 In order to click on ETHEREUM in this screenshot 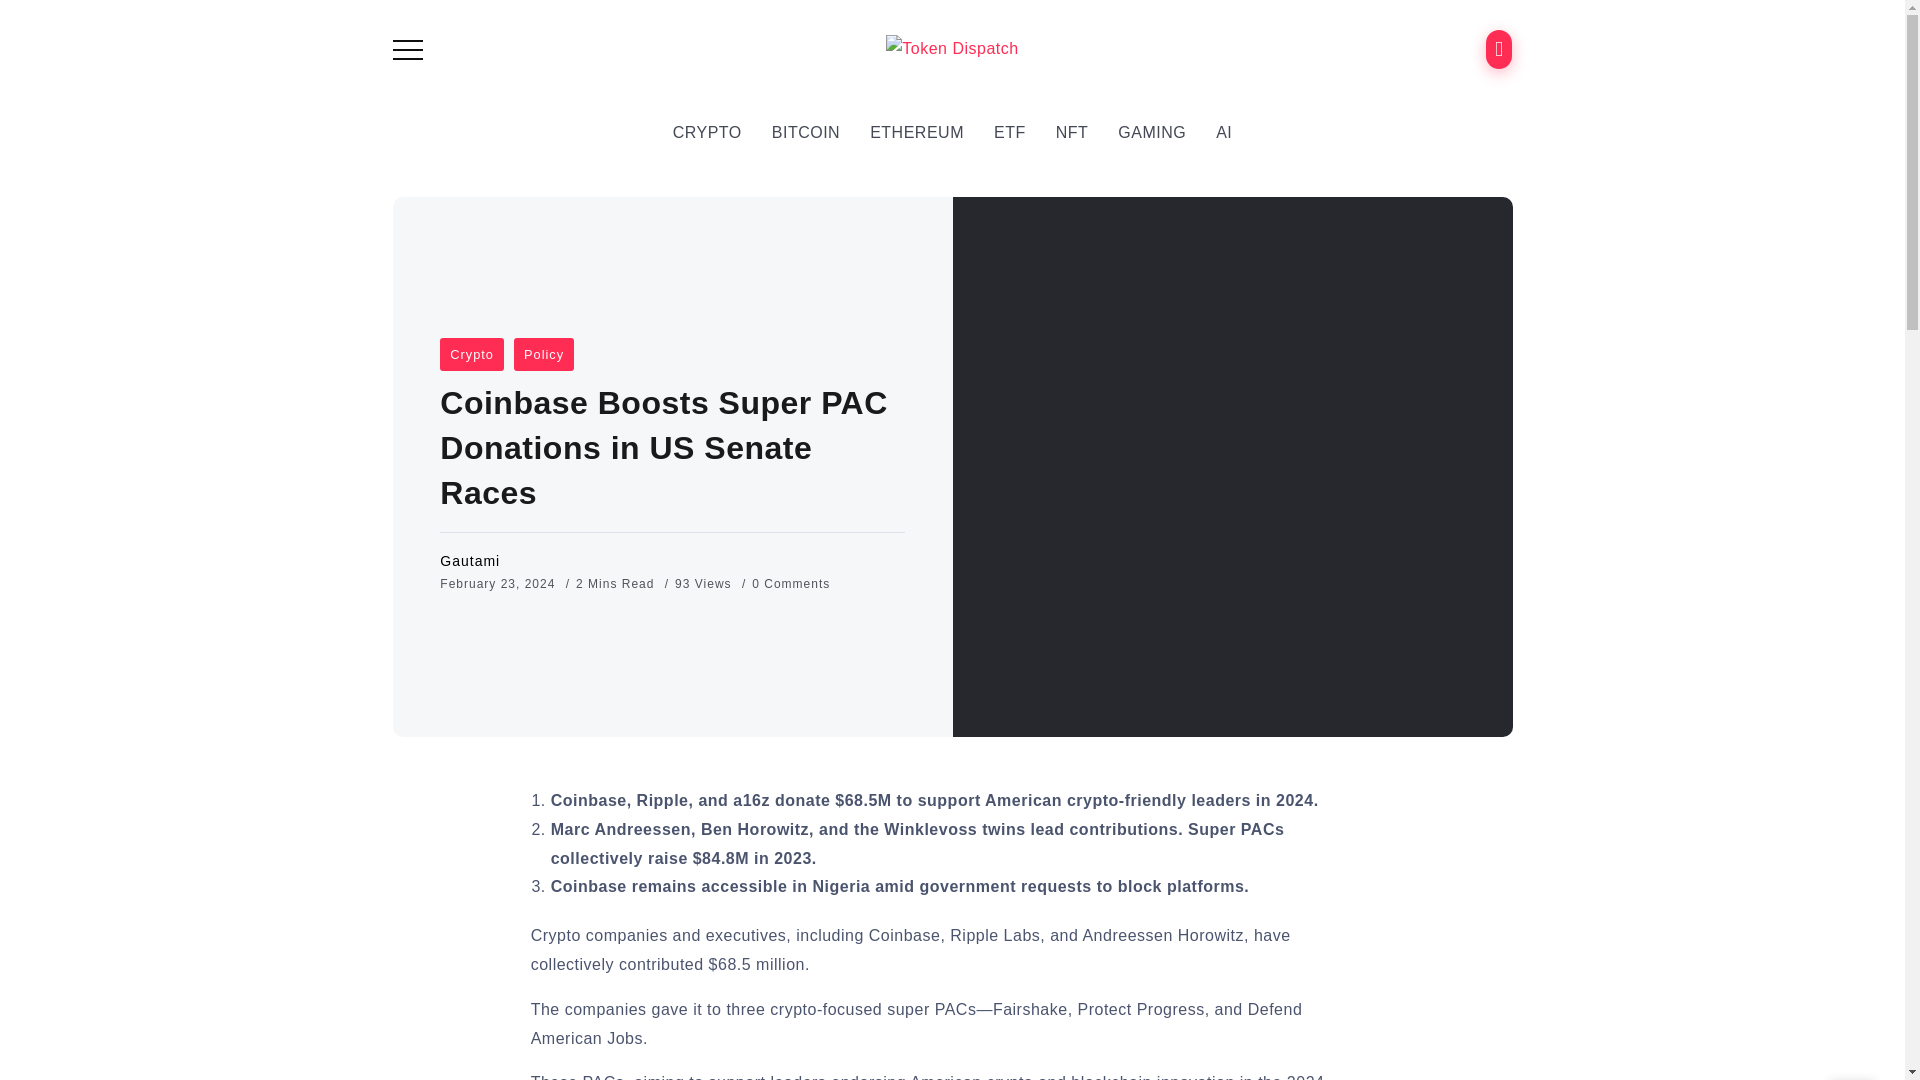, I will do `click(916, 132)`.